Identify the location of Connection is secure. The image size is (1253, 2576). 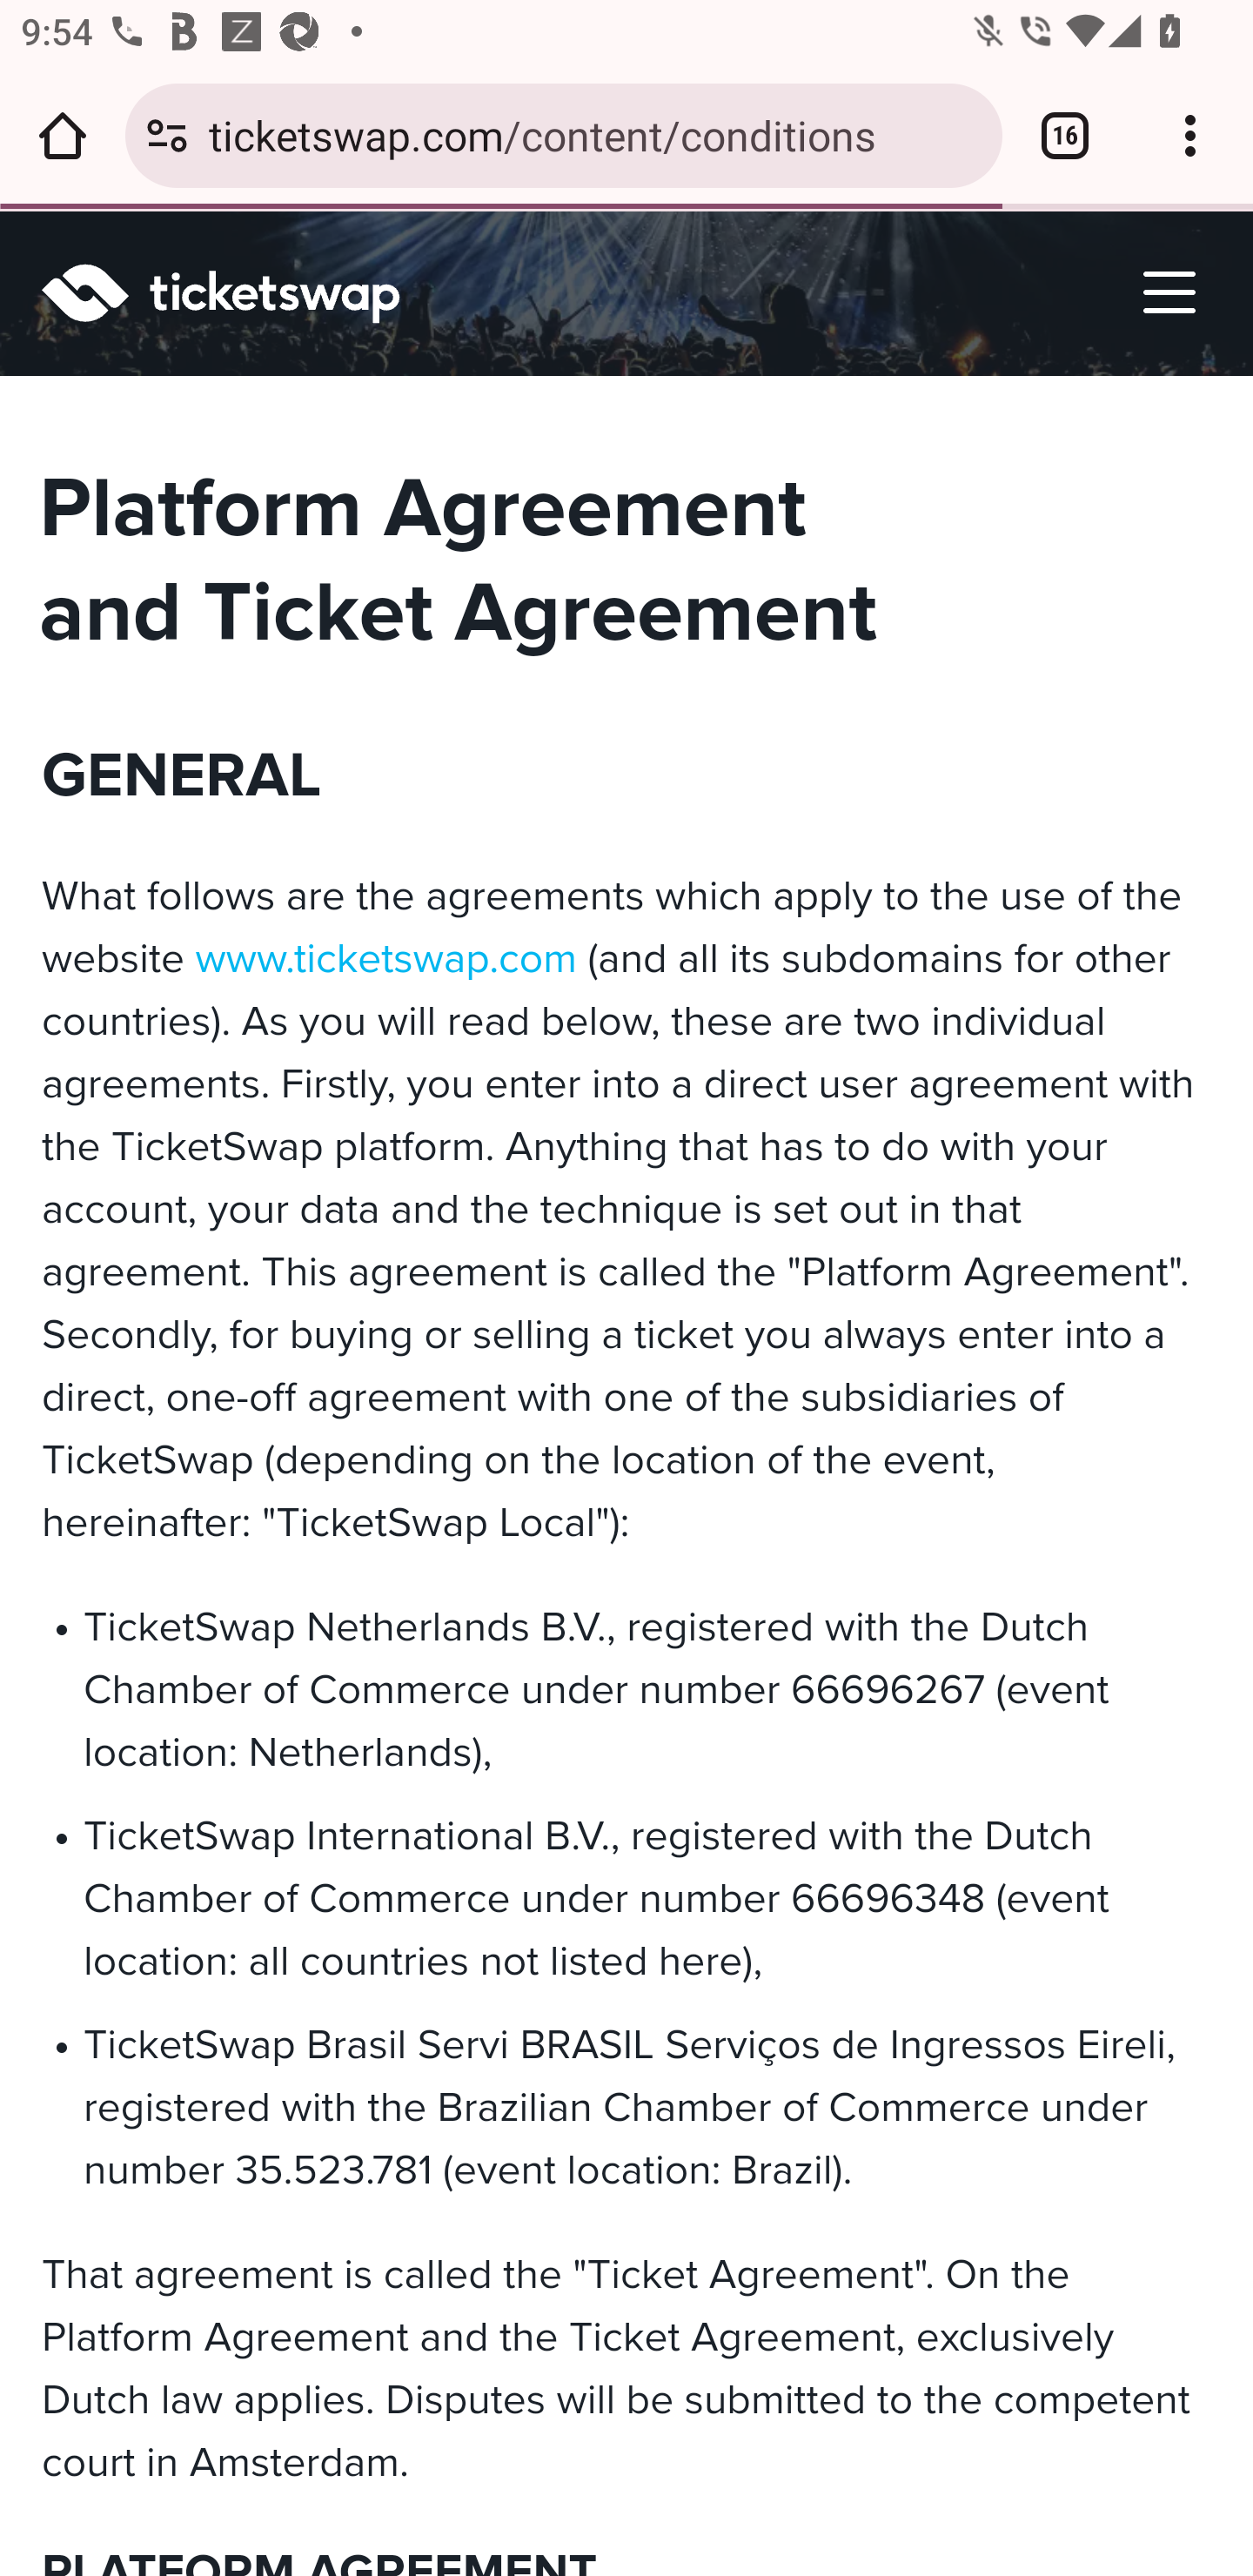
(167, 135).